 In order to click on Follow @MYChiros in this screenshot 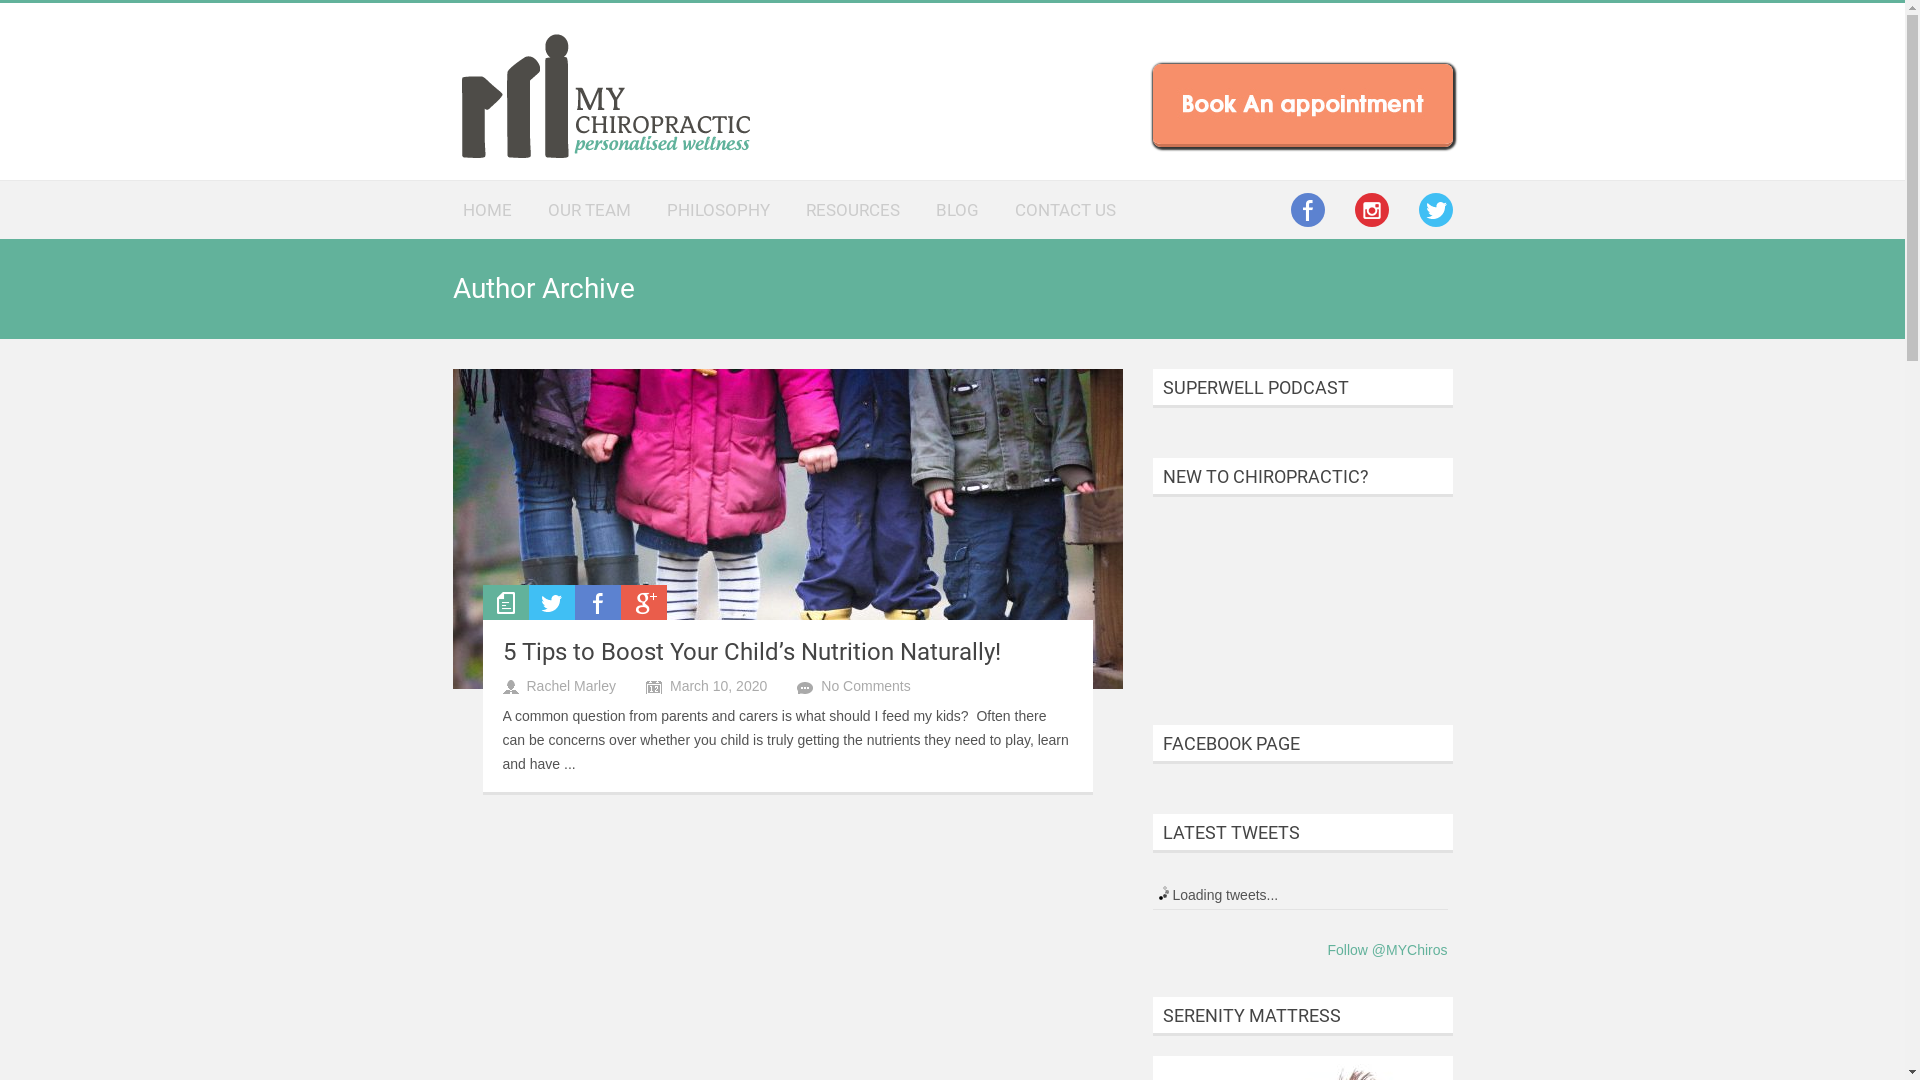, I will do `click(1387, 950)`.